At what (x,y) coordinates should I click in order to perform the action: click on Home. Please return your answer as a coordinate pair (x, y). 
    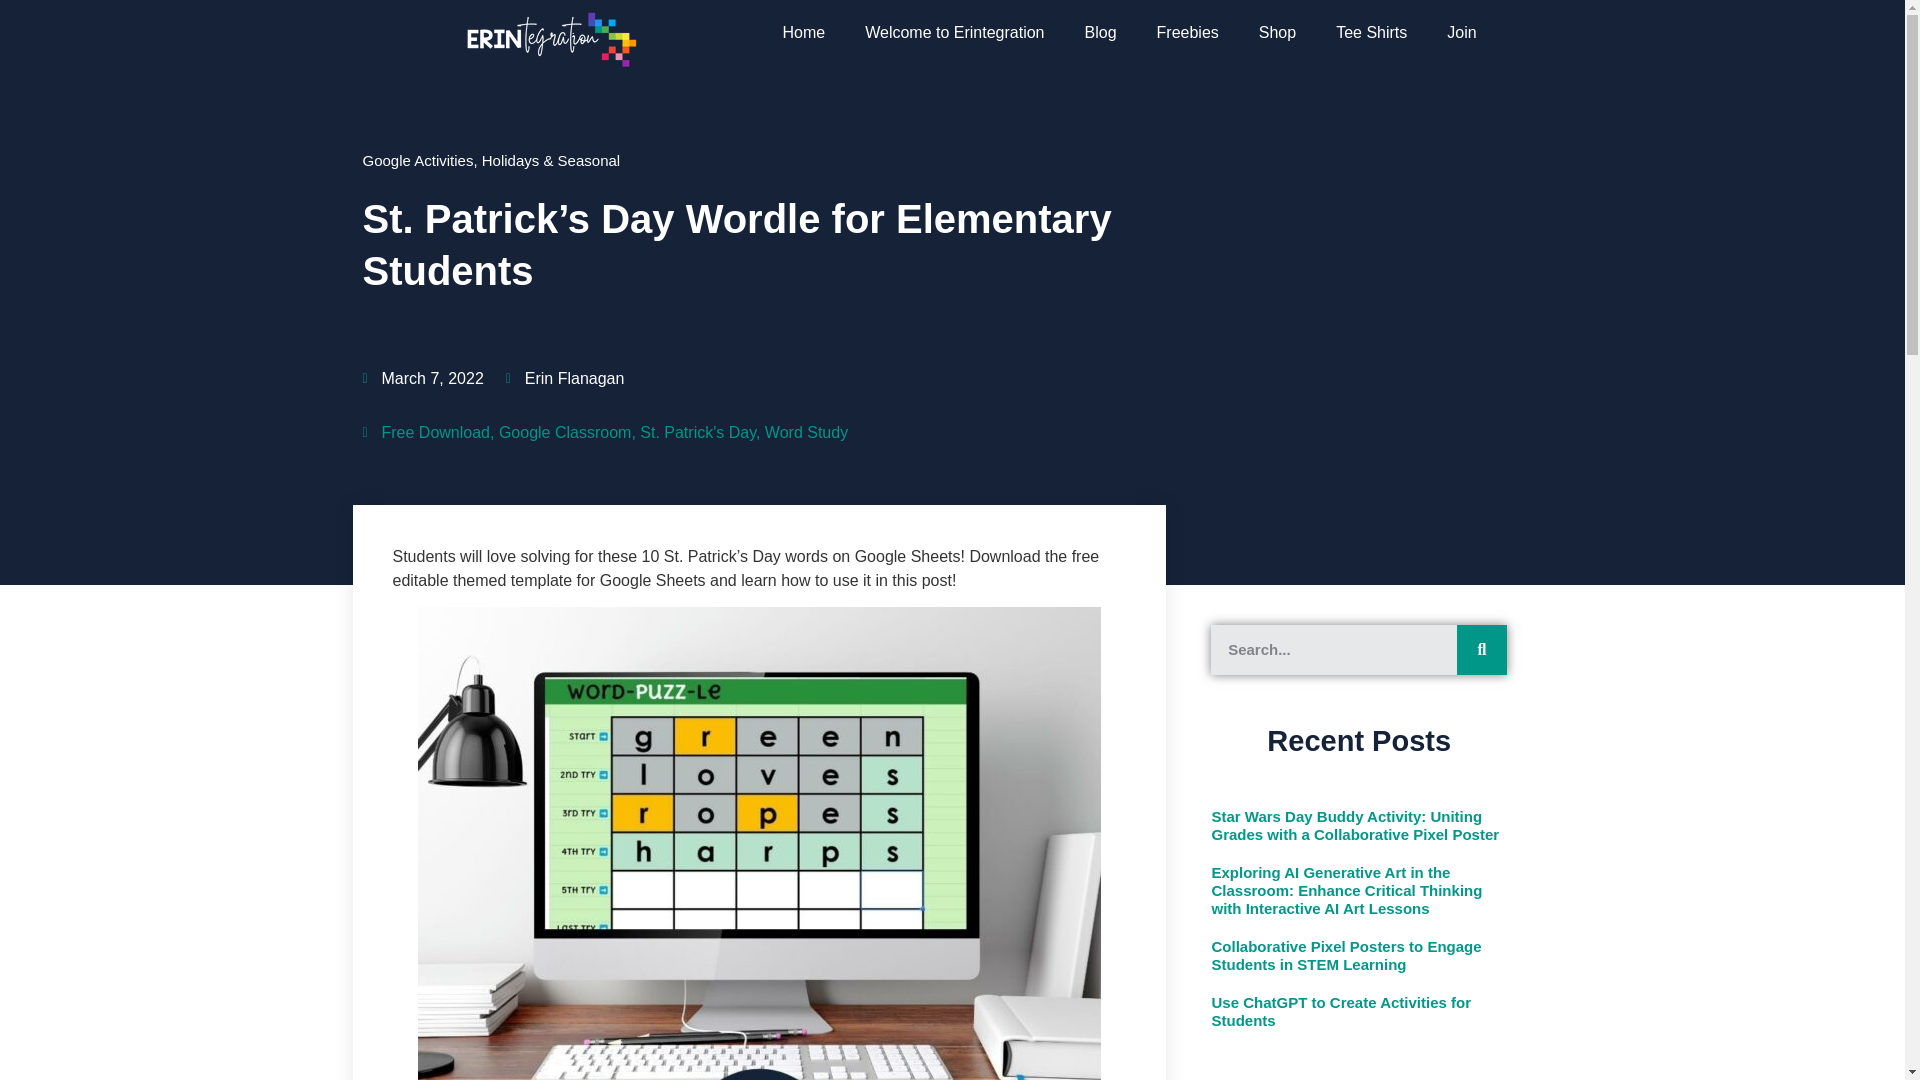
    Looking at the image, I should click on (803, 32).